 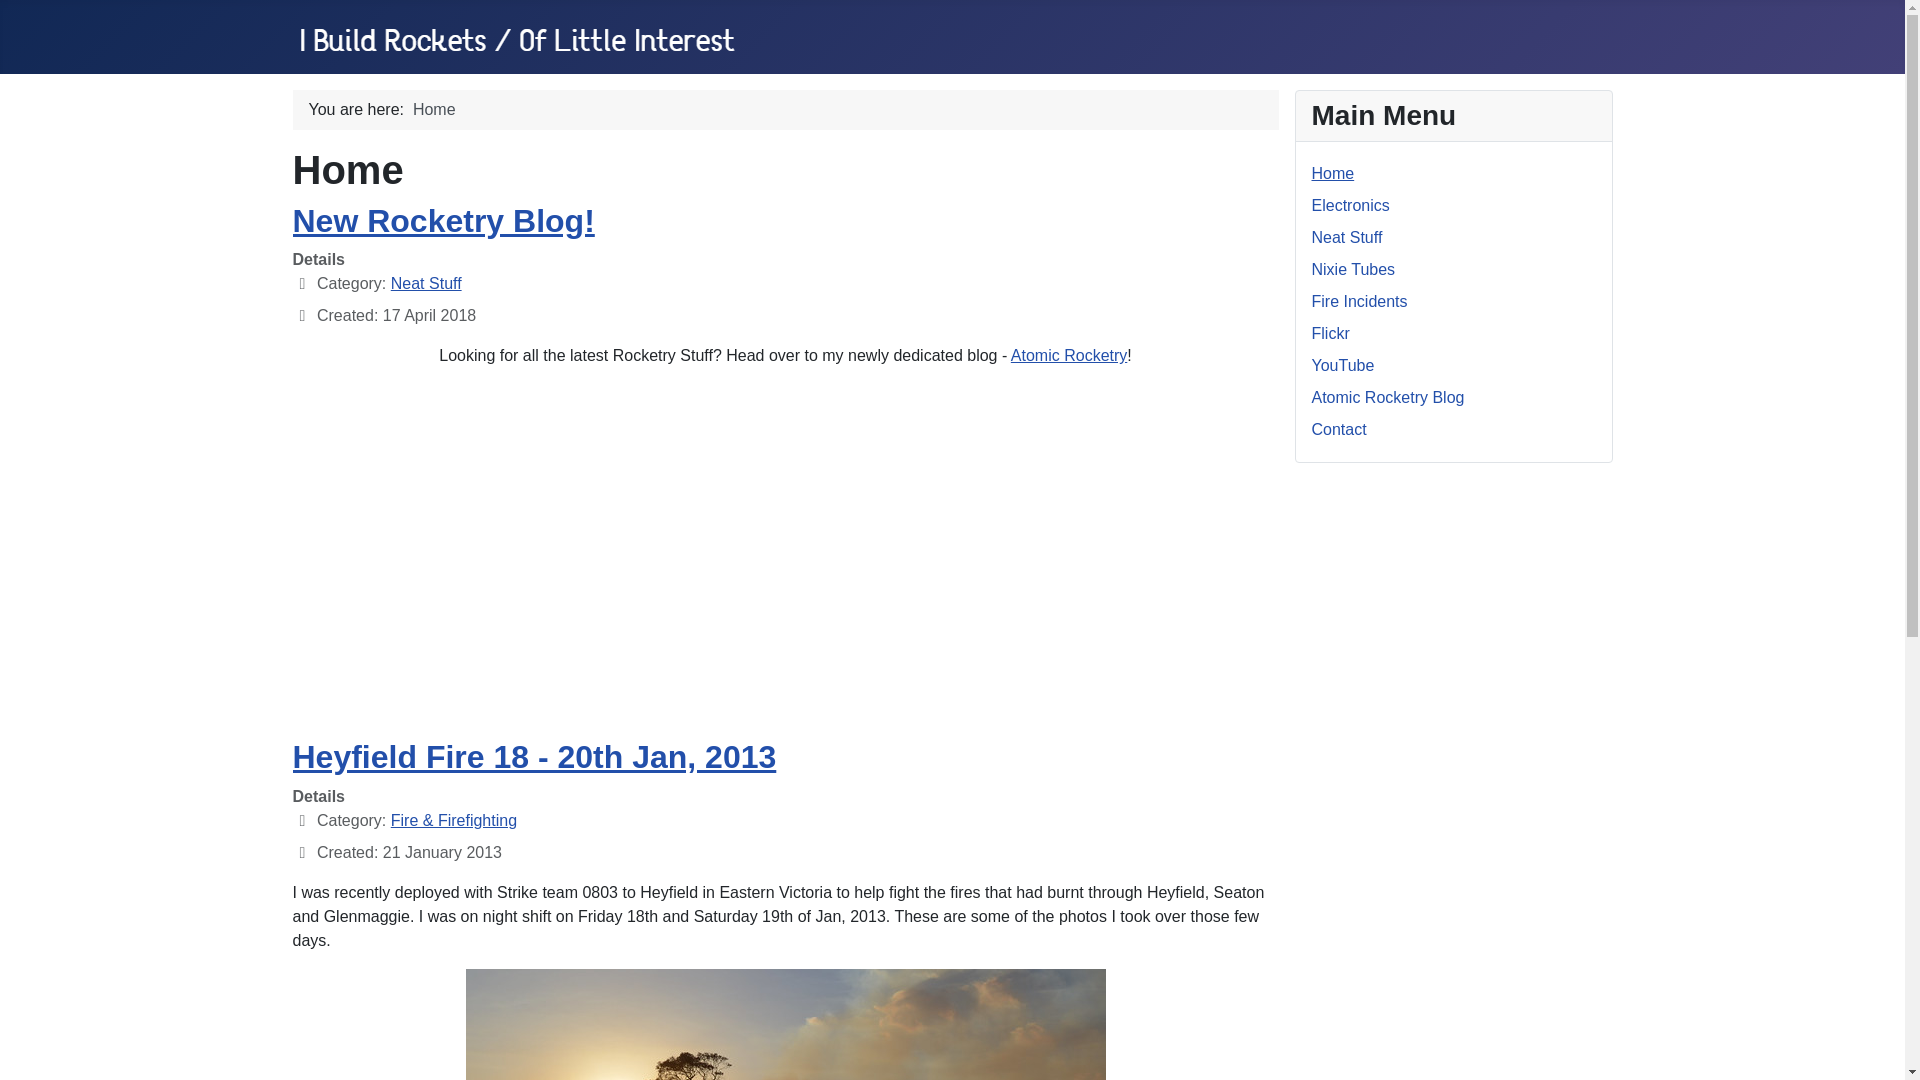 I want to click on Home, so click(x=1333, y=174).